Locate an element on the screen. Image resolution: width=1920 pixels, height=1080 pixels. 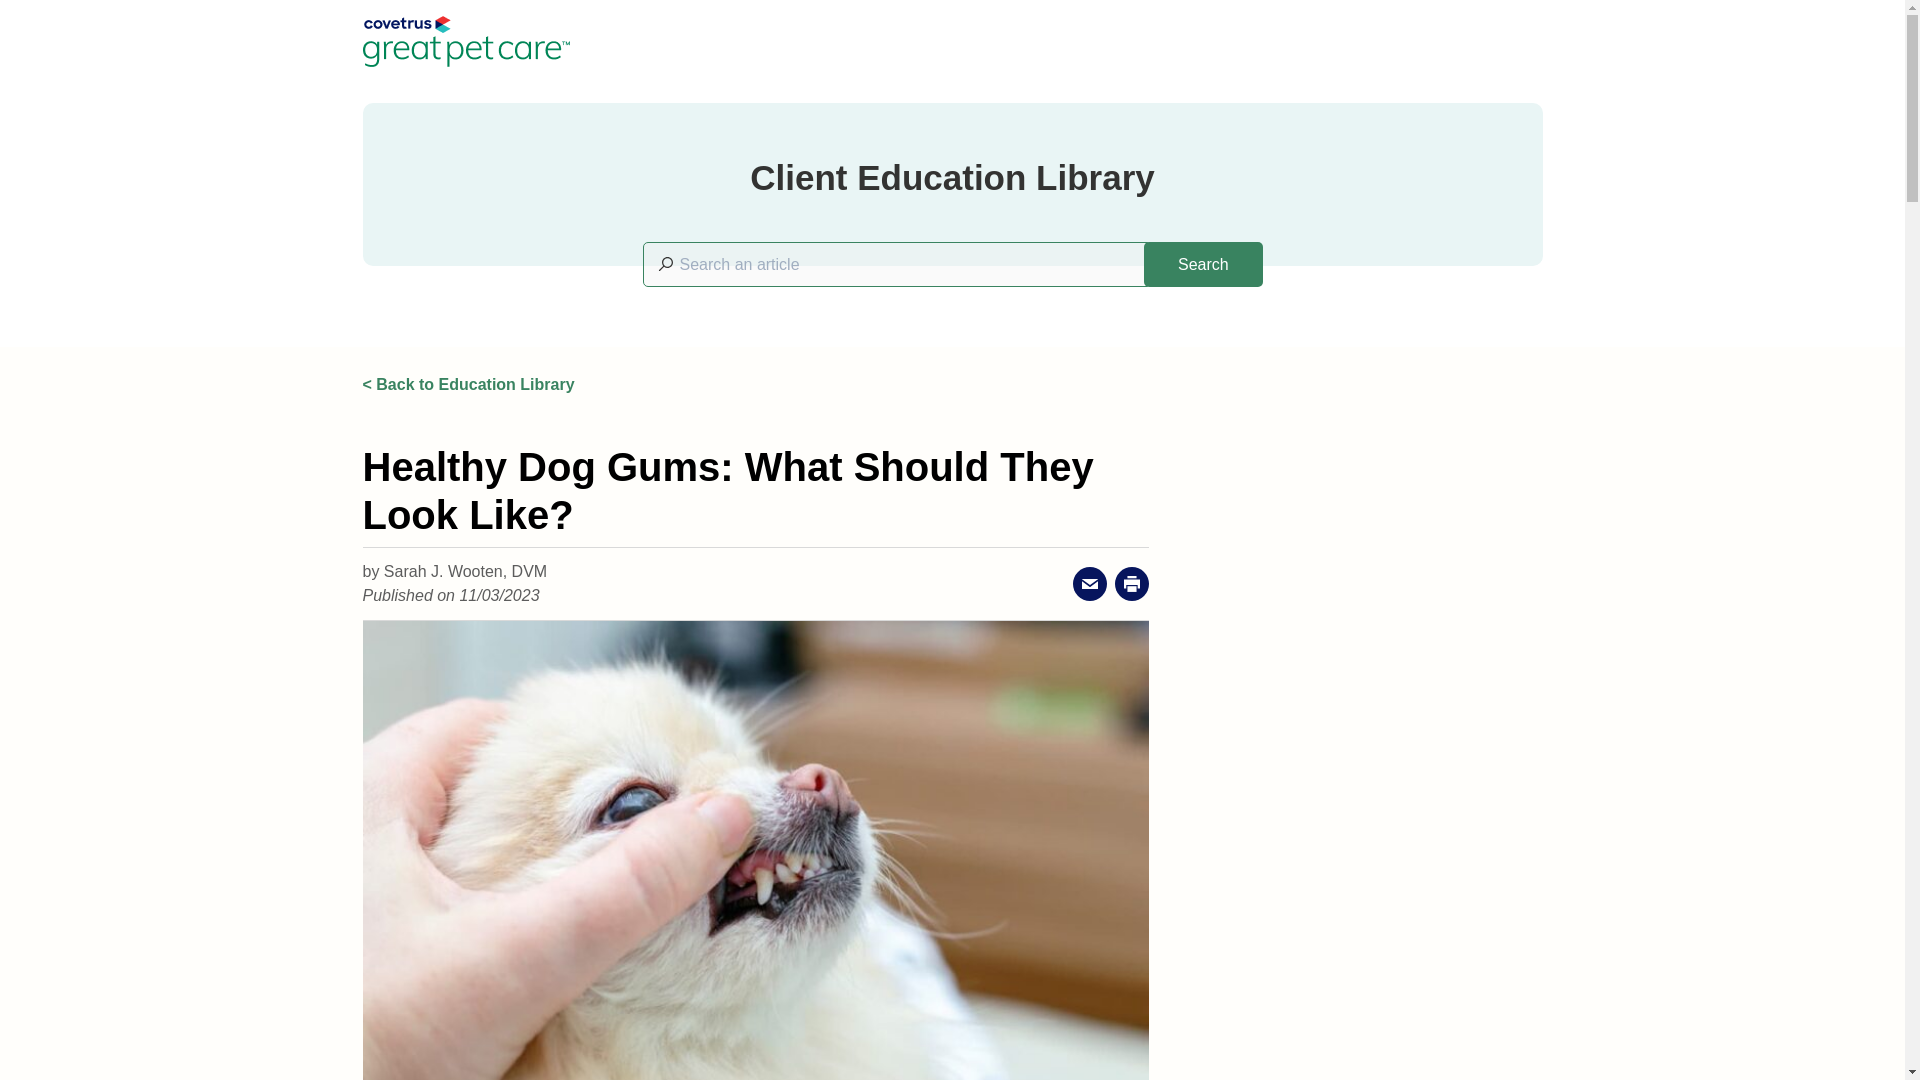
Email is located at coordinates (1090, 584).